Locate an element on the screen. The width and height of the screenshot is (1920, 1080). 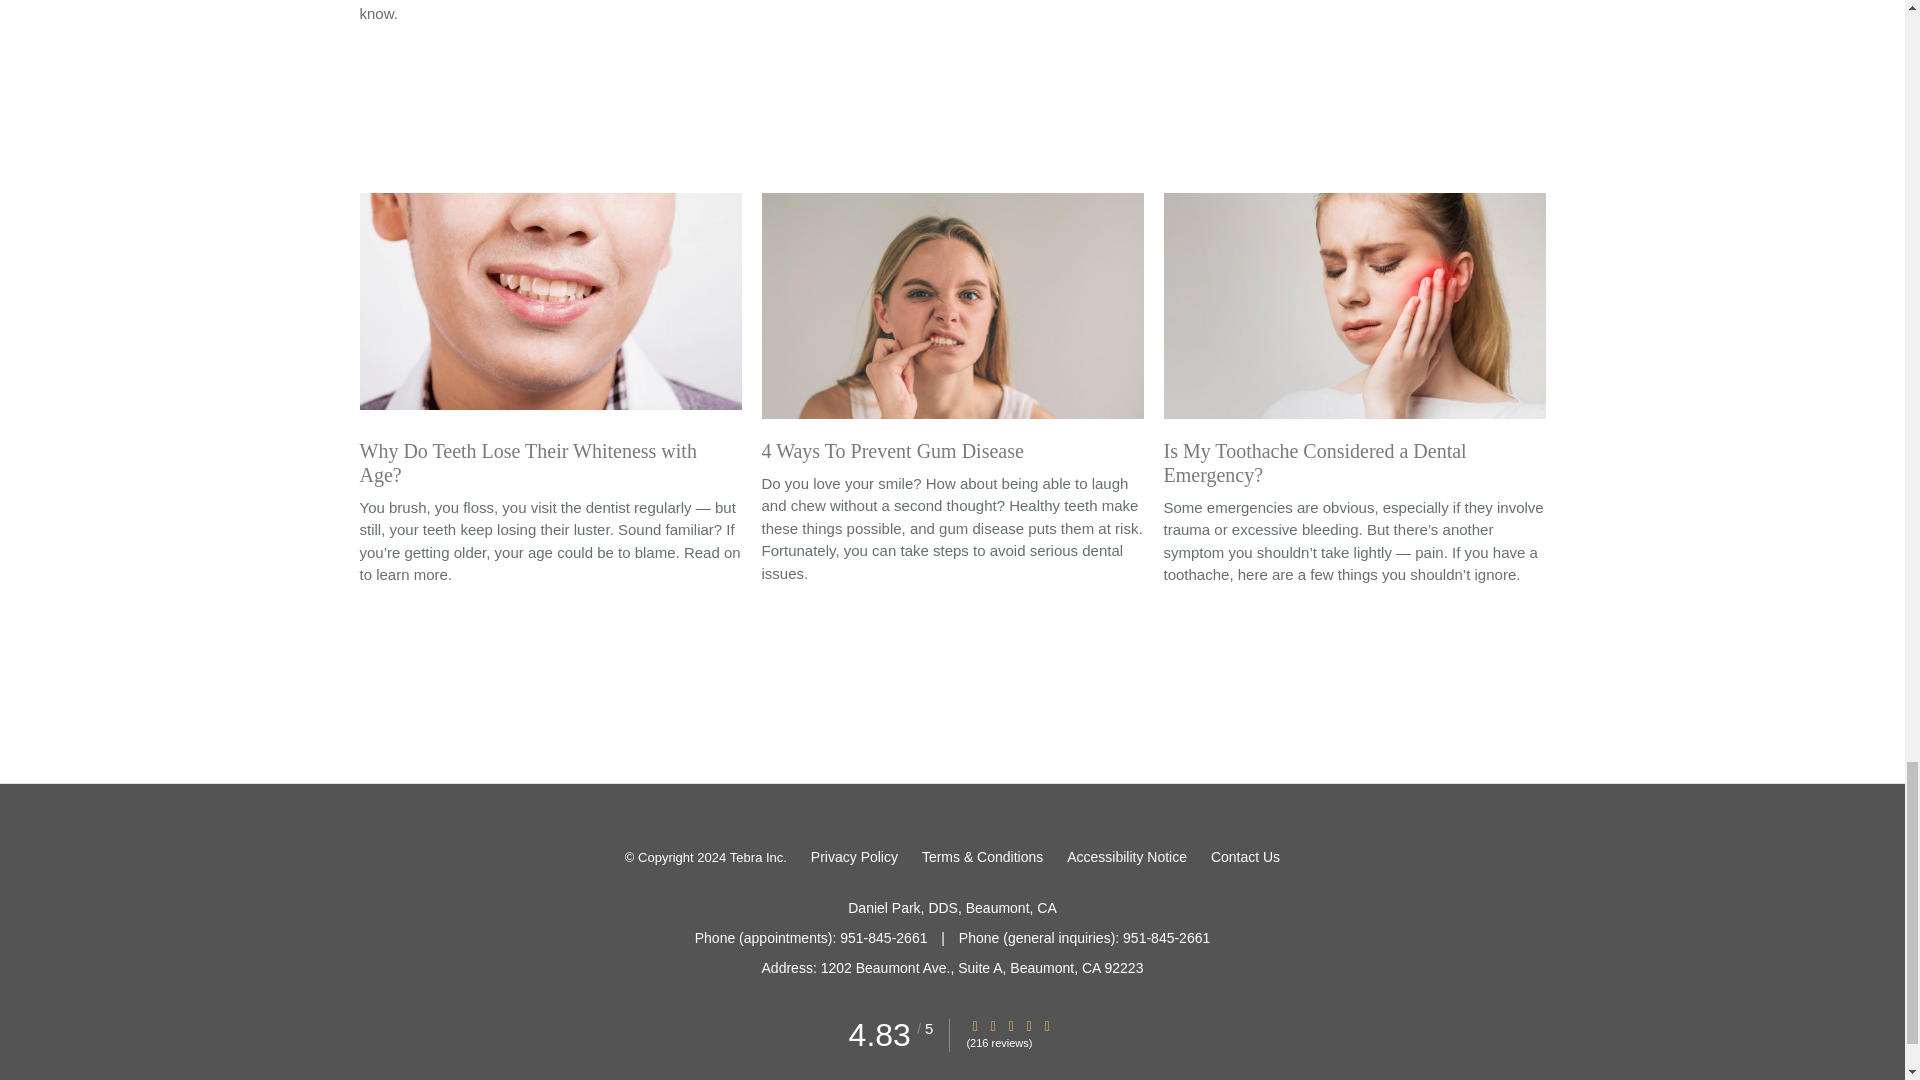
Star Rating is located at coordinates (1047, 1026).